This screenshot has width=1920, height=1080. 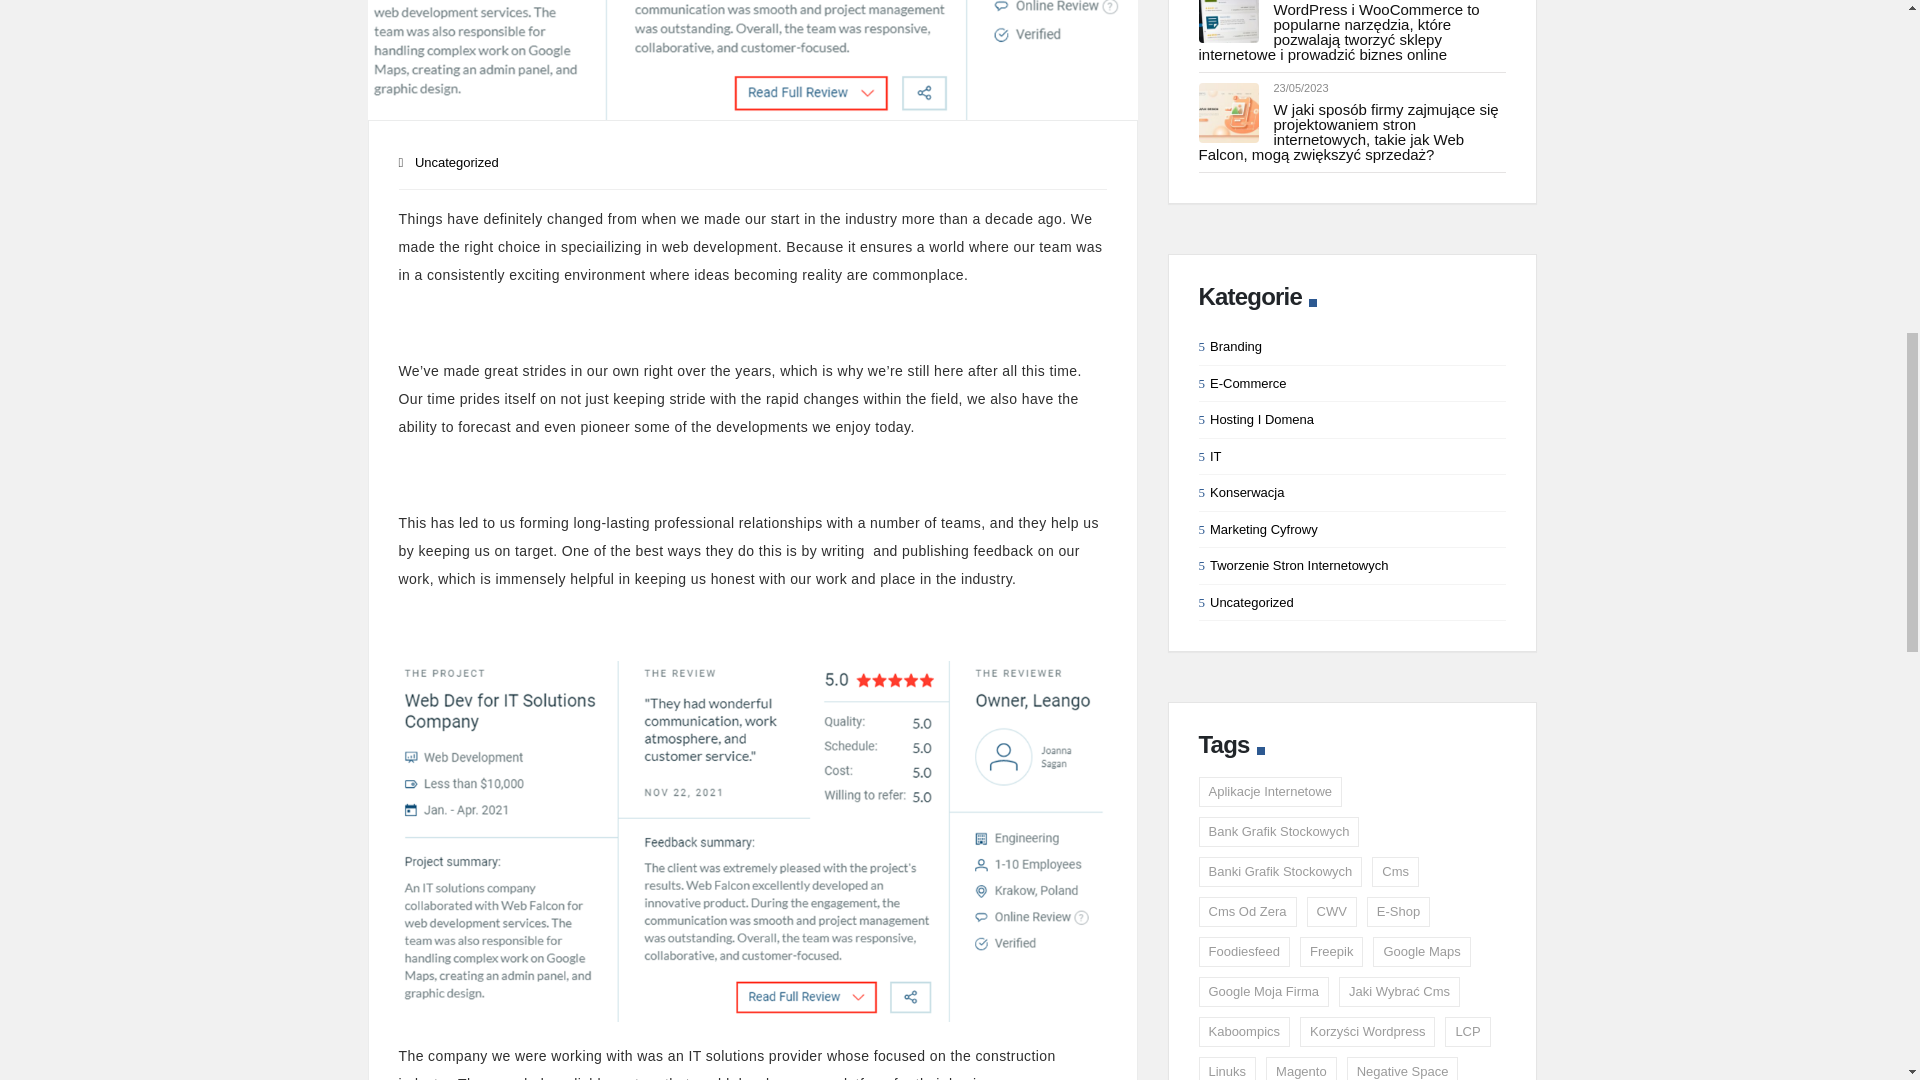 What do you see at coordinates (1280, 872) in the screenshot?
I see `Banki Grafik Stockowych` at bounding box center [1280, 872].